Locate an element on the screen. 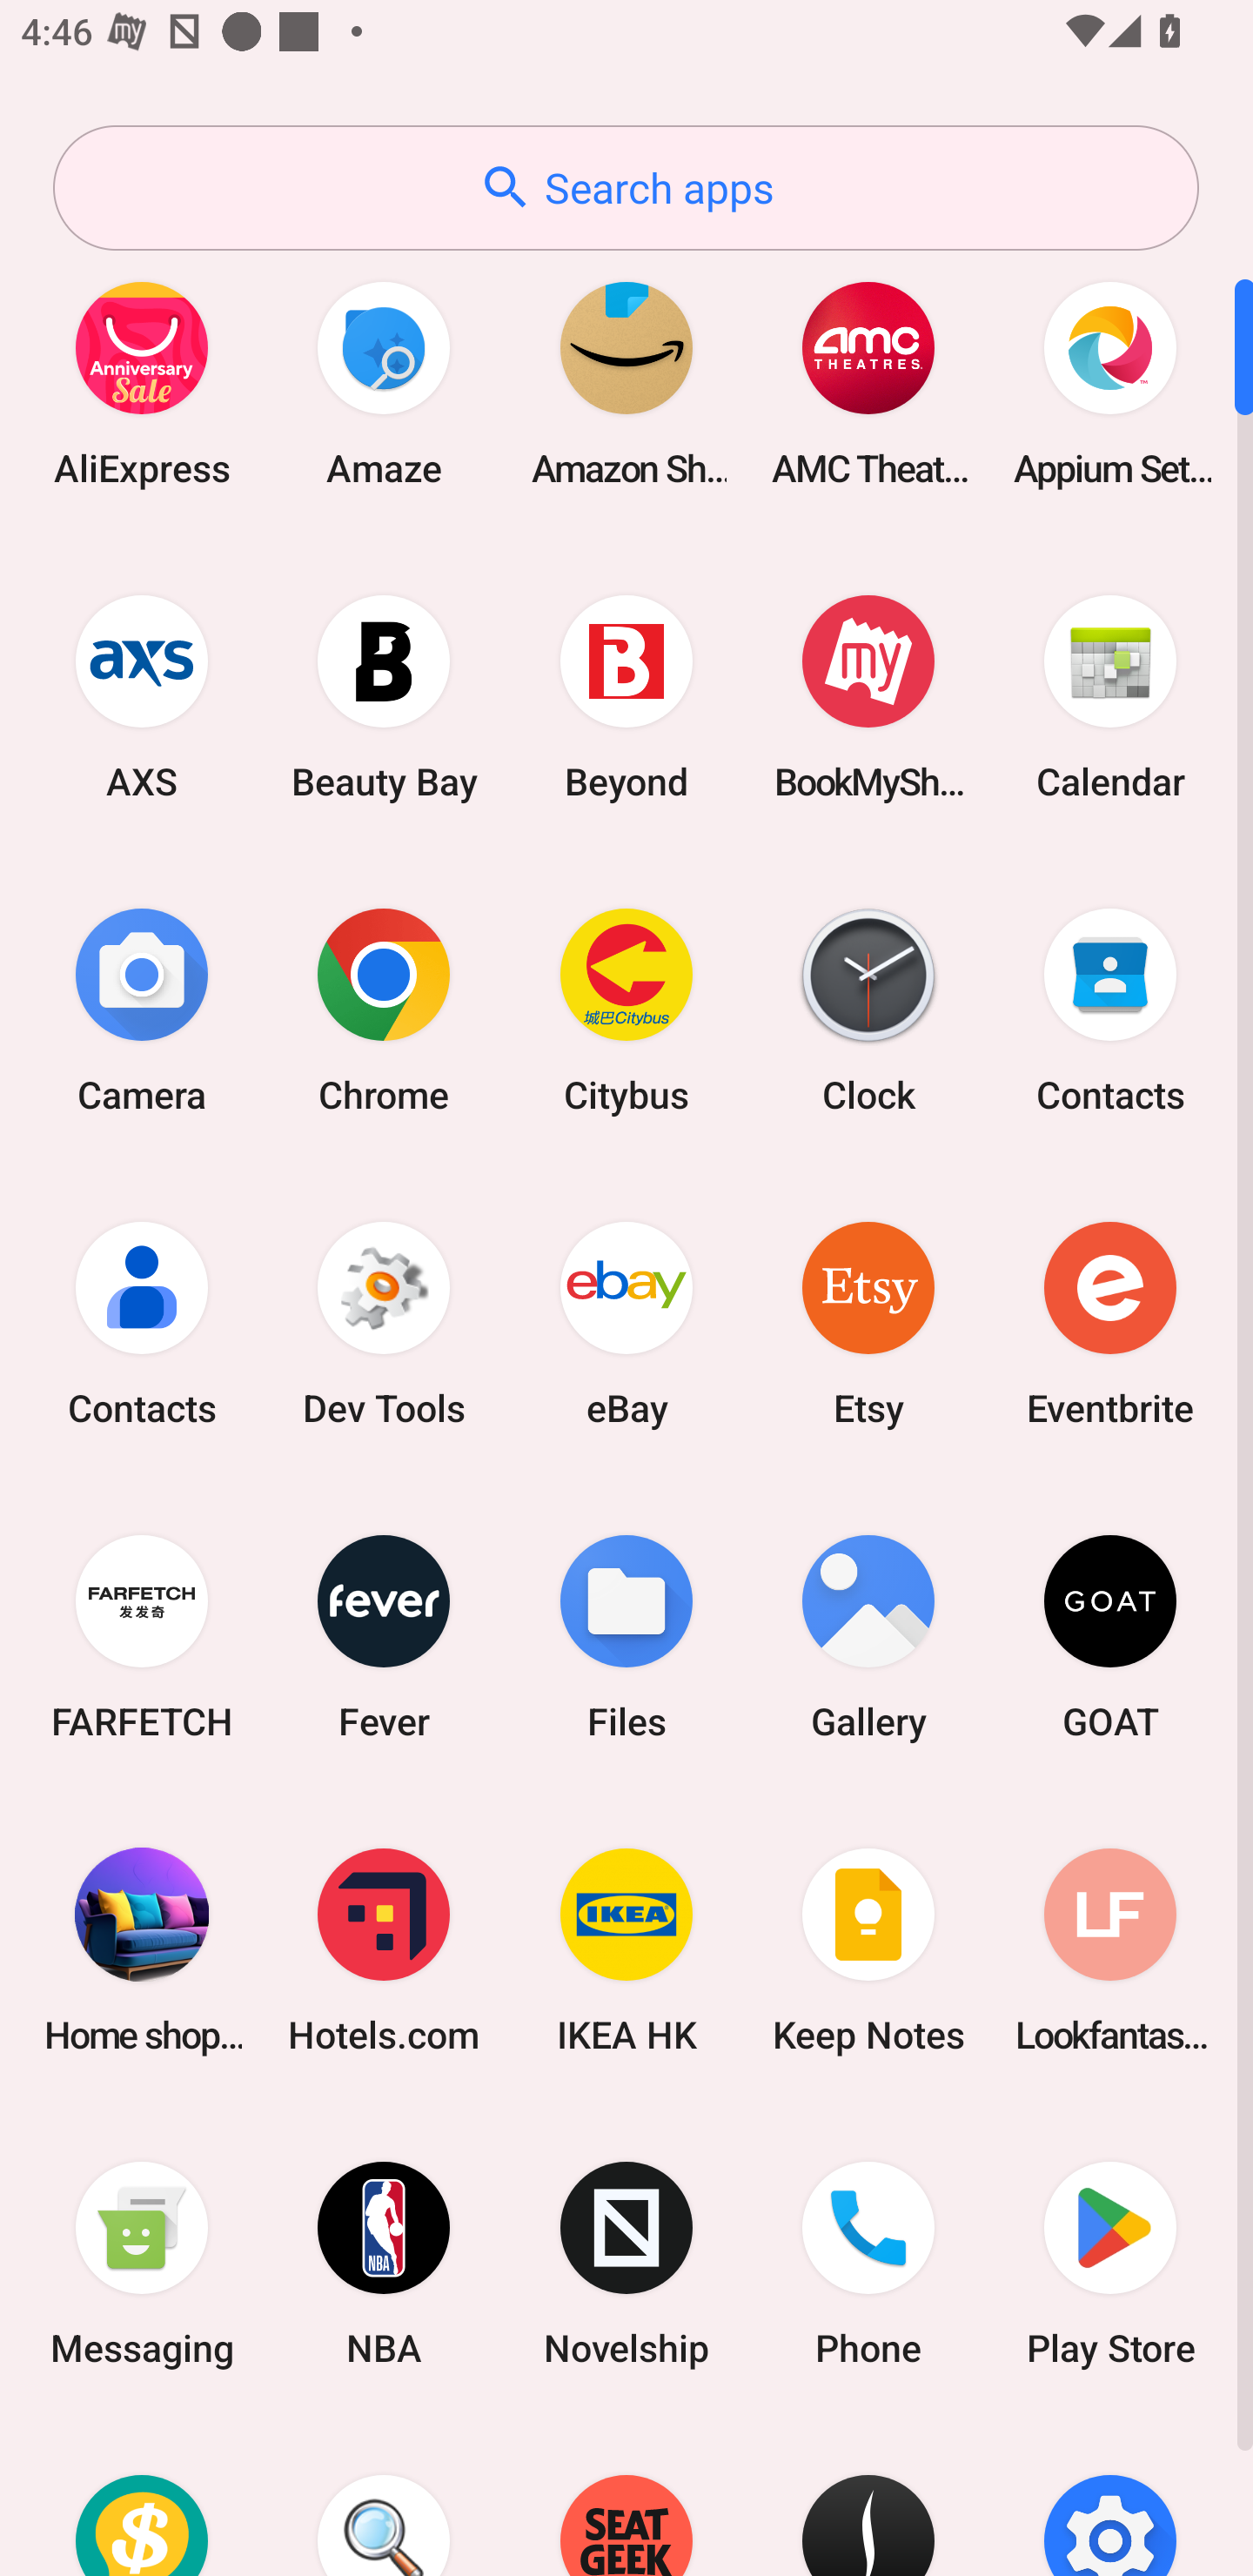 This screenshot has width=1253, height=2576. IKEA HK is located at coordinates (626, 1949).